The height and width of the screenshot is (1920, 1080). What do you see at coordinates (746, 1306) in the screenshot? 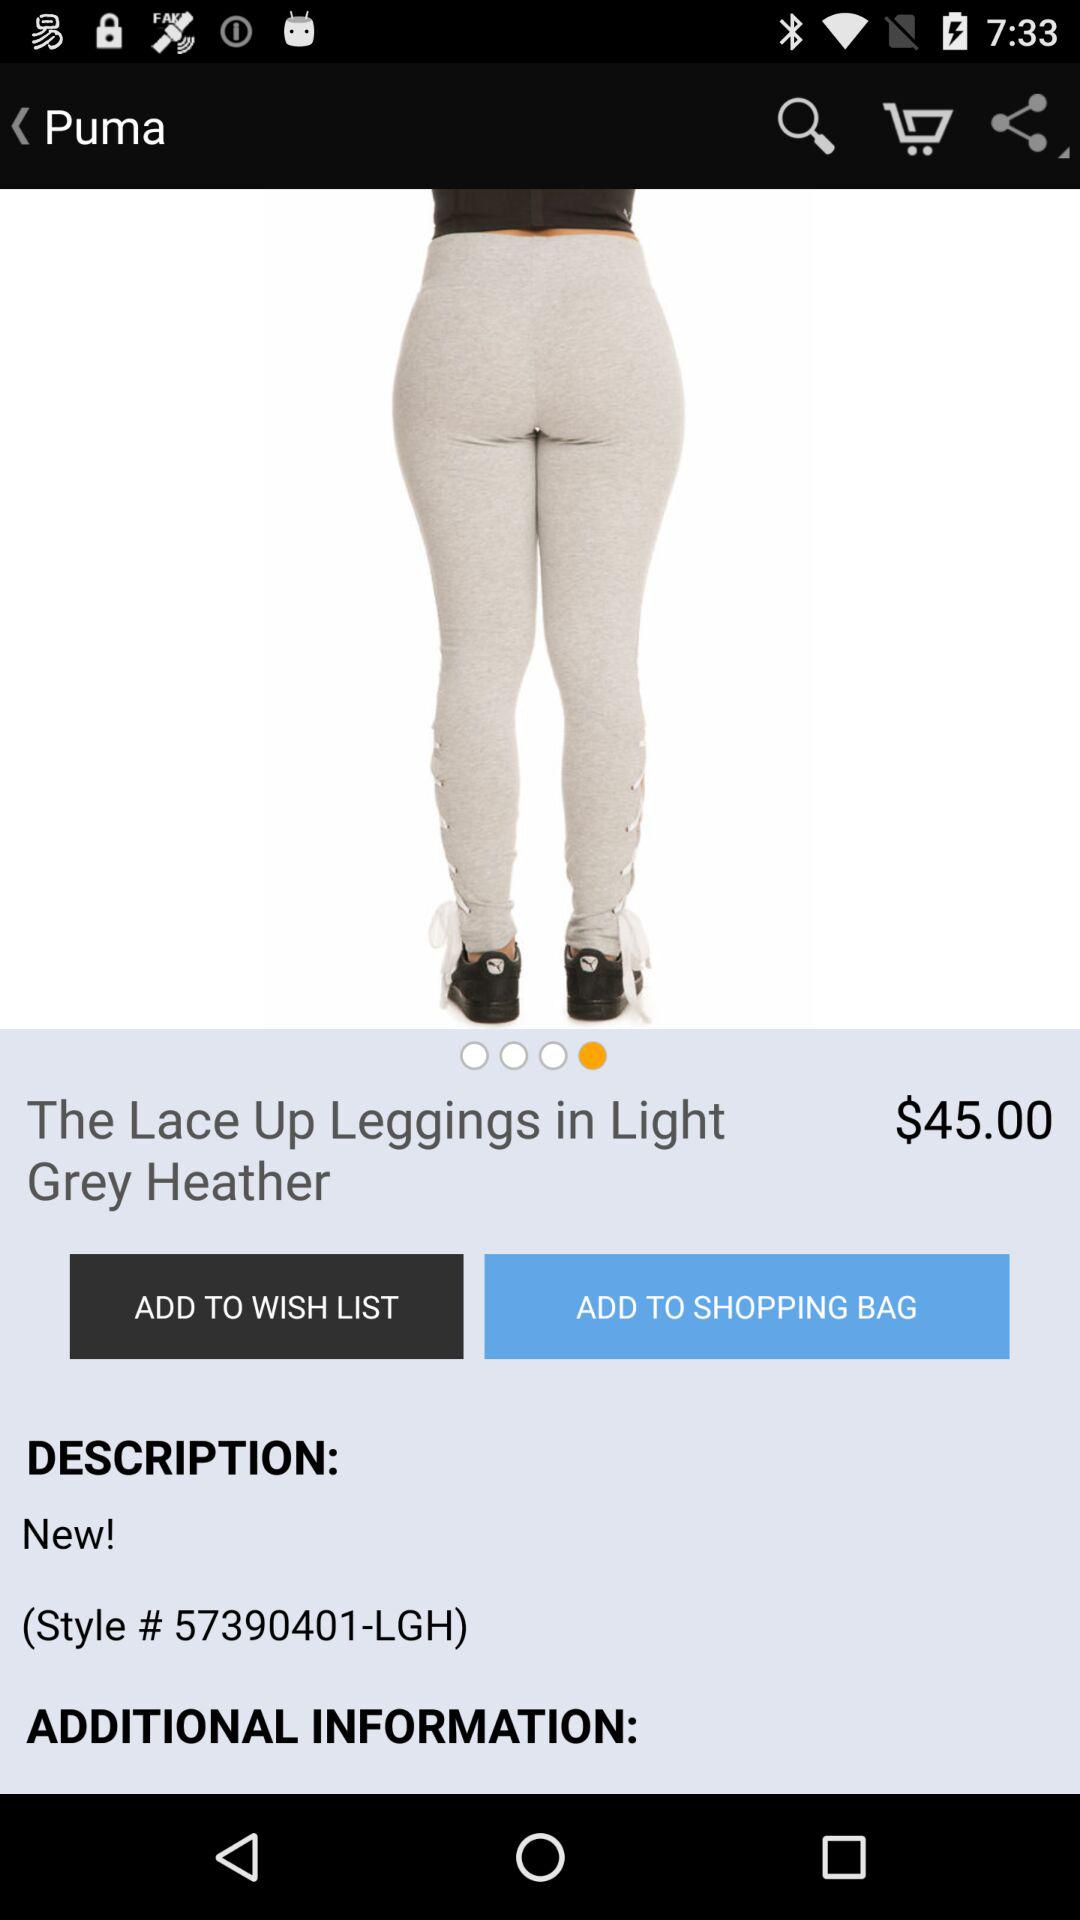
I see `click on add to shopping bag button` at bounding box center [746, 1306].